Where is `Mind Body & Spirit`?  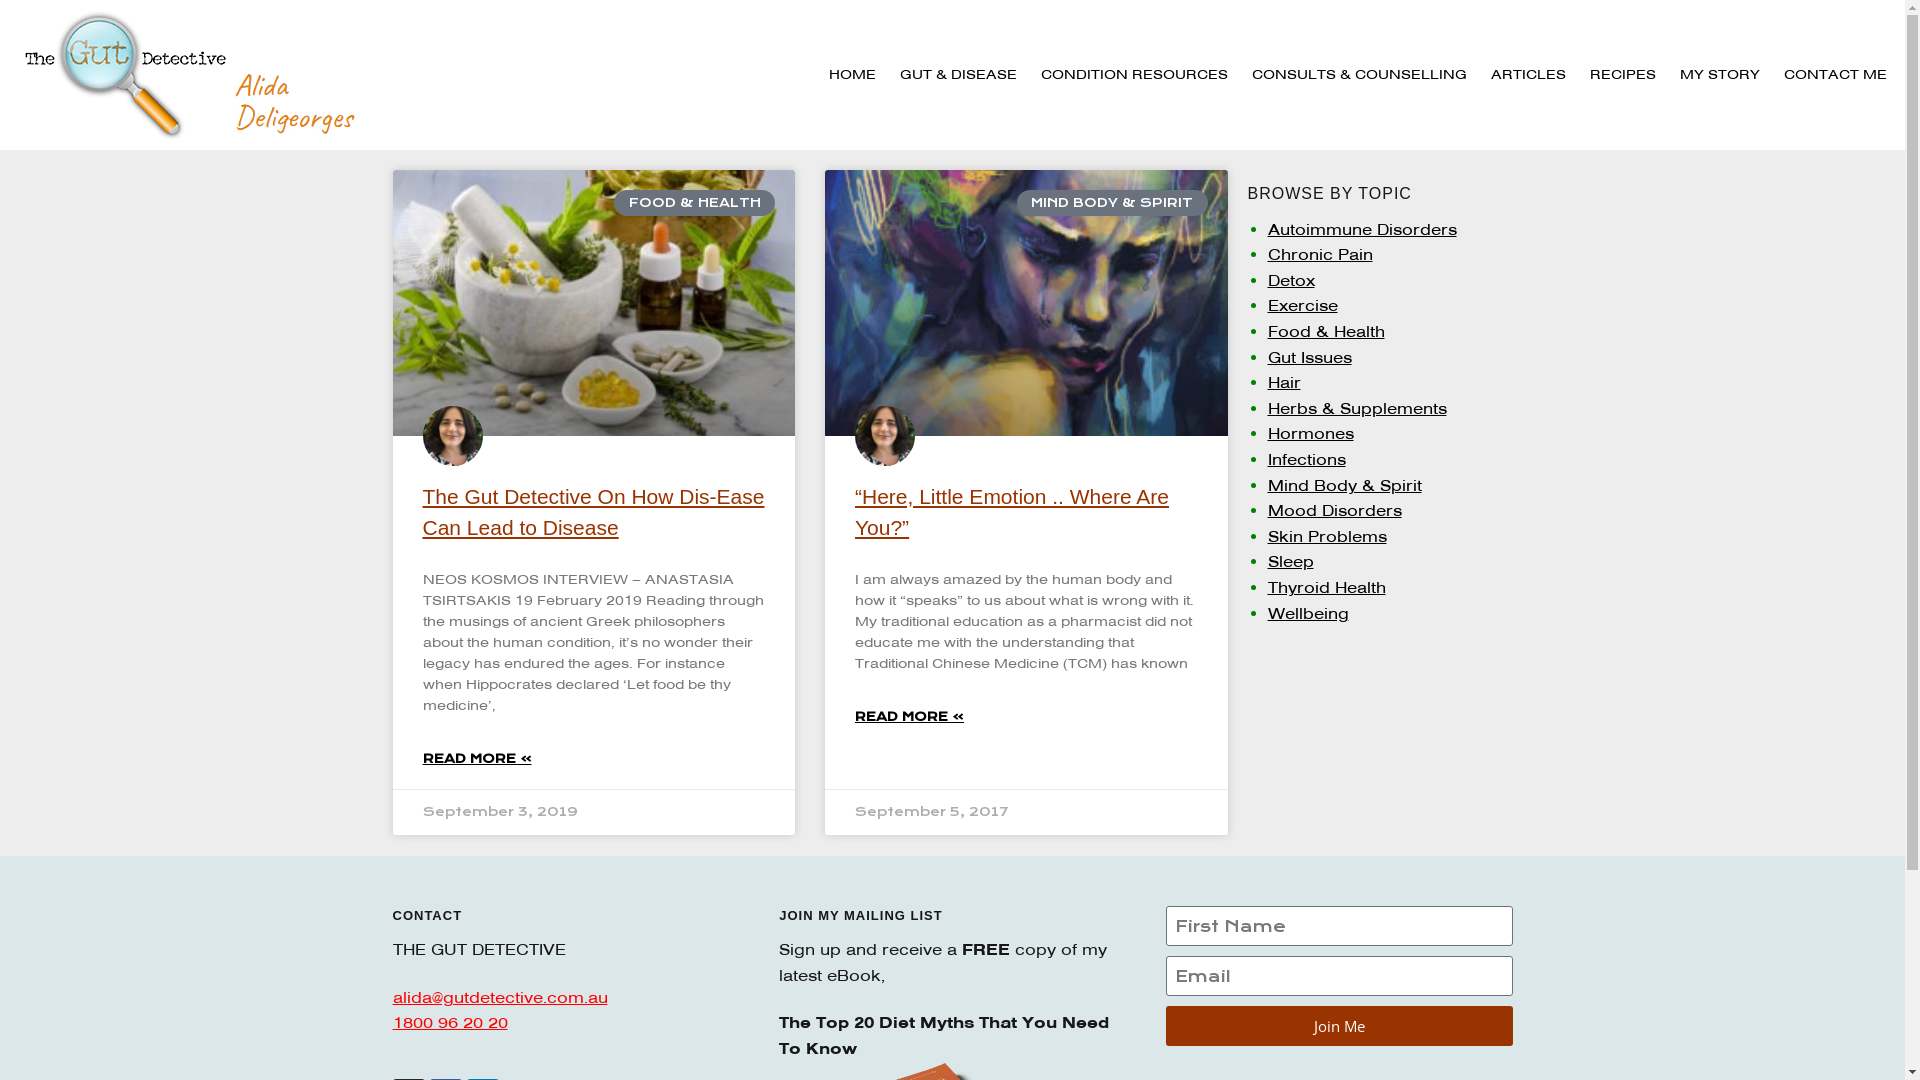
Mind Body & Spirit is located at coordinates (1345, 486).